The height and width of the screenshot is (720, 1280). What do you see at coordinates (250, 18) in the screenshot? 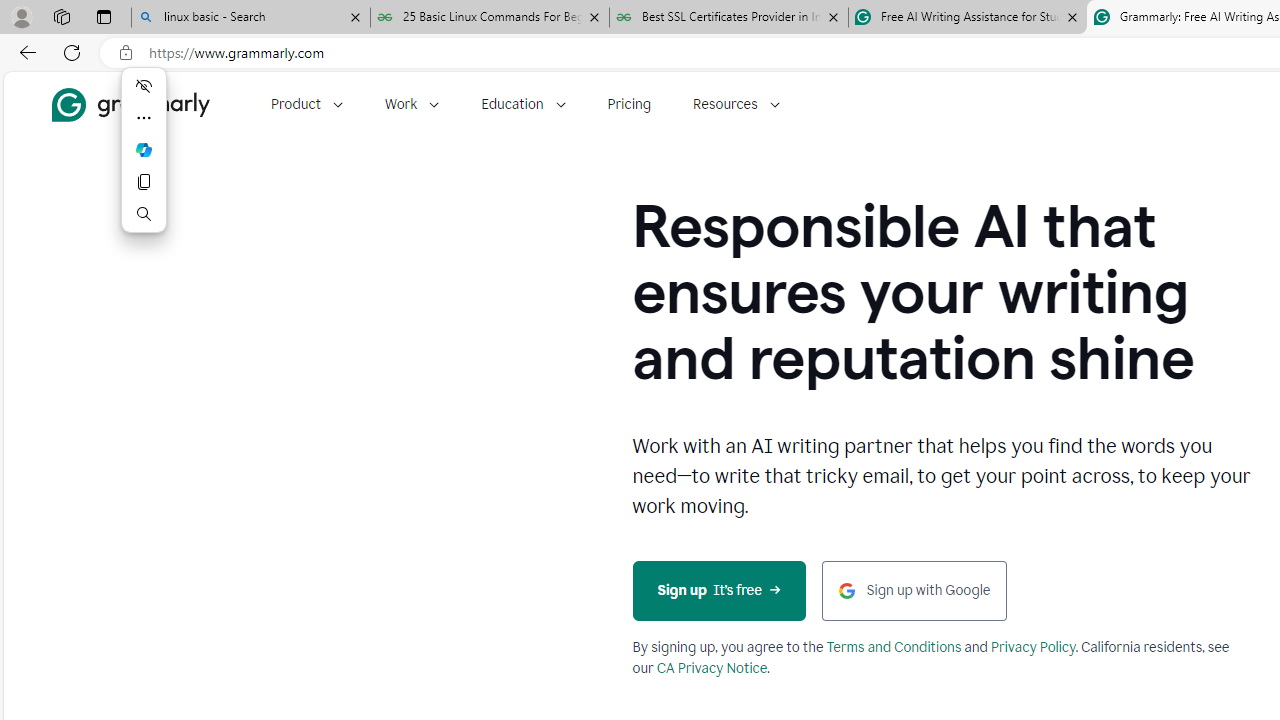
I see `linux basic - Search` at bounding box center [250, 18].